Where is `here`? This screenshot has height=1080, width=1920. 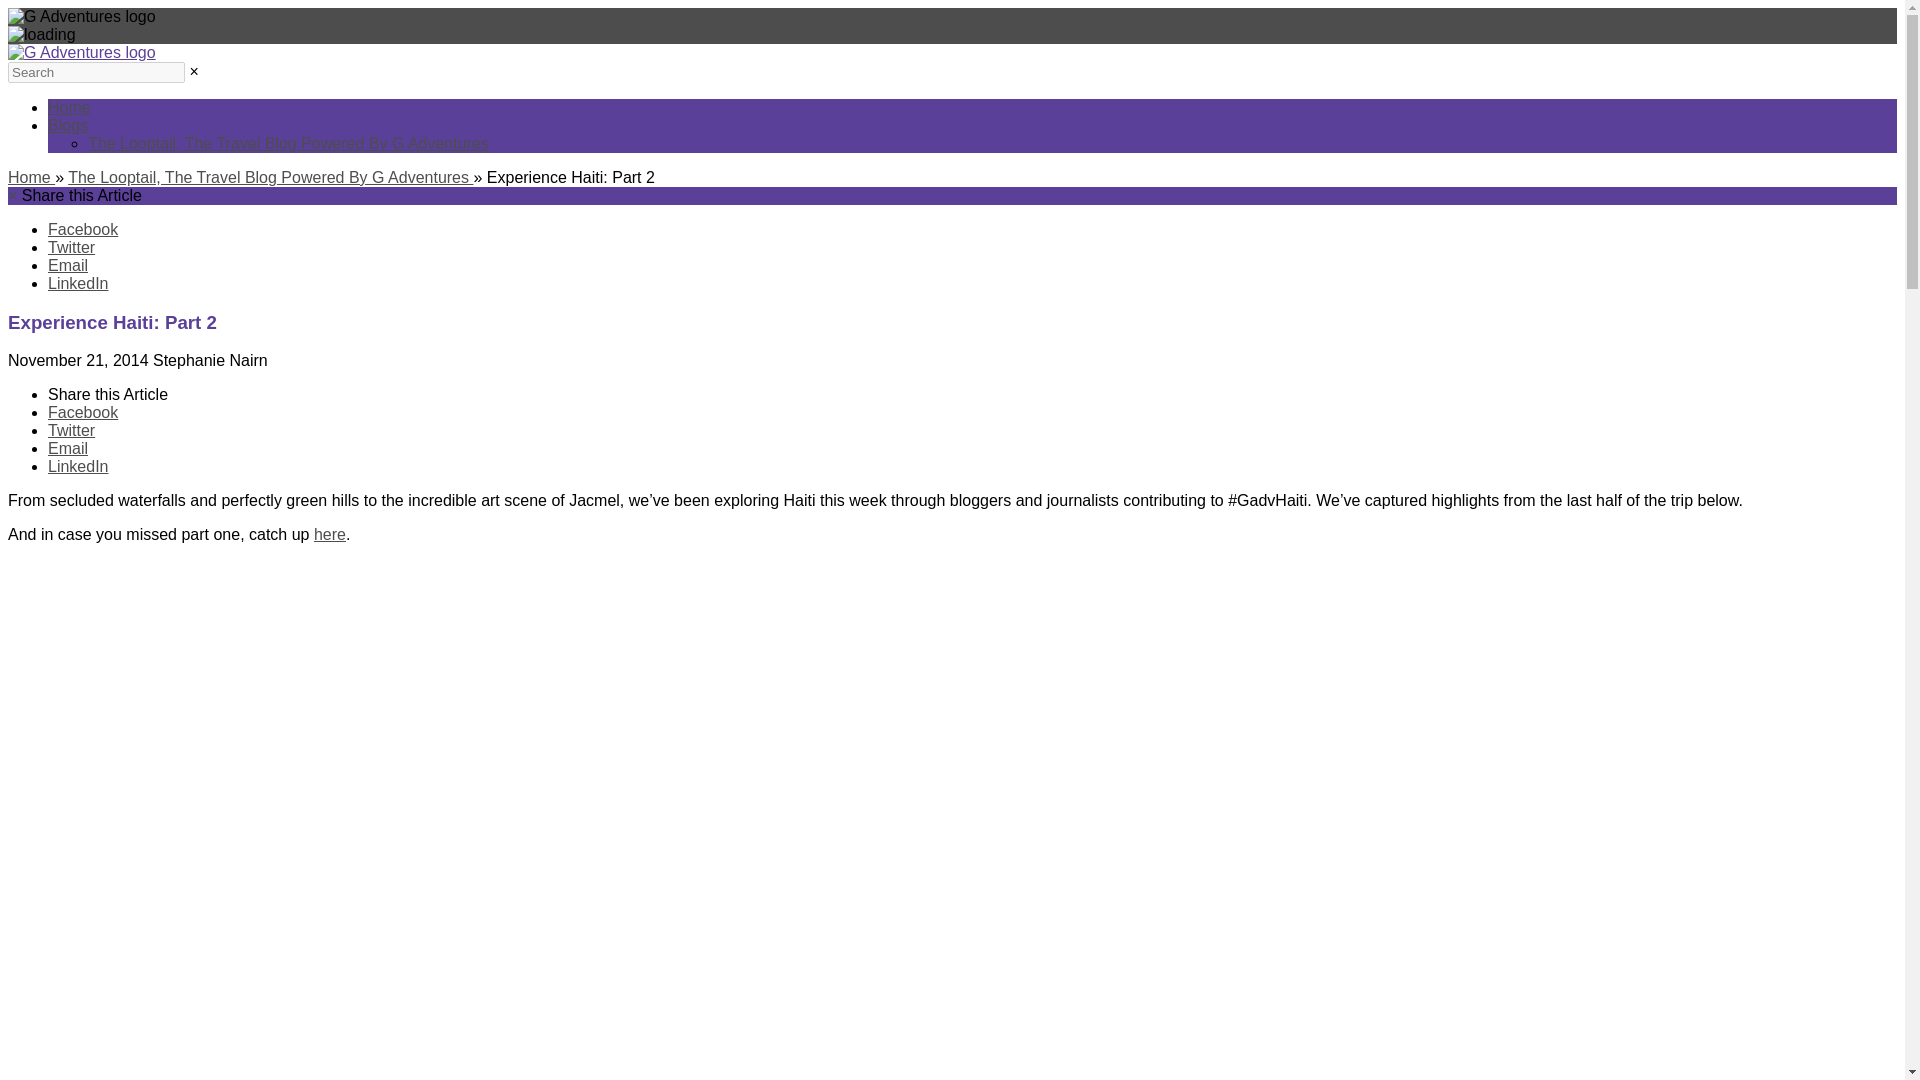
here is located at coordinates (330, 534).